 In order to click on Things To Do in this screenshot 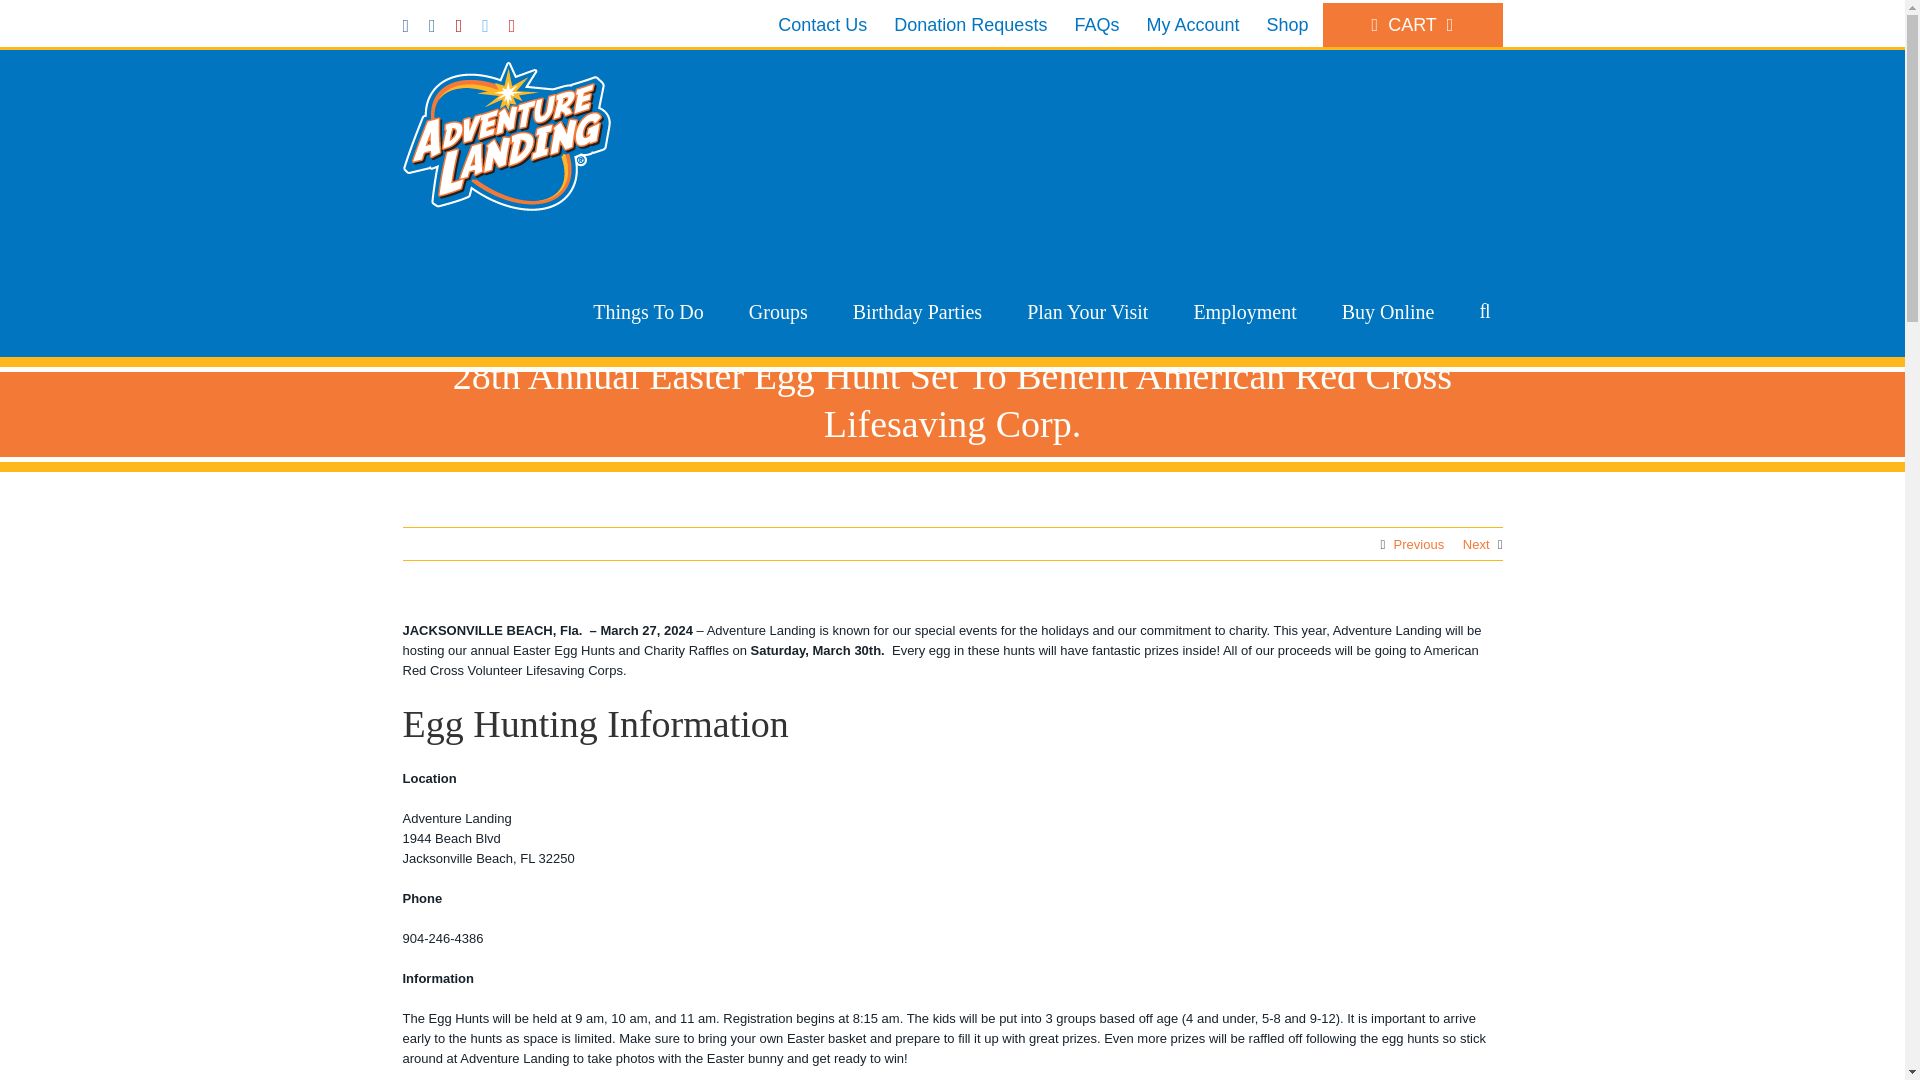, I will do `click(648, 312)`.